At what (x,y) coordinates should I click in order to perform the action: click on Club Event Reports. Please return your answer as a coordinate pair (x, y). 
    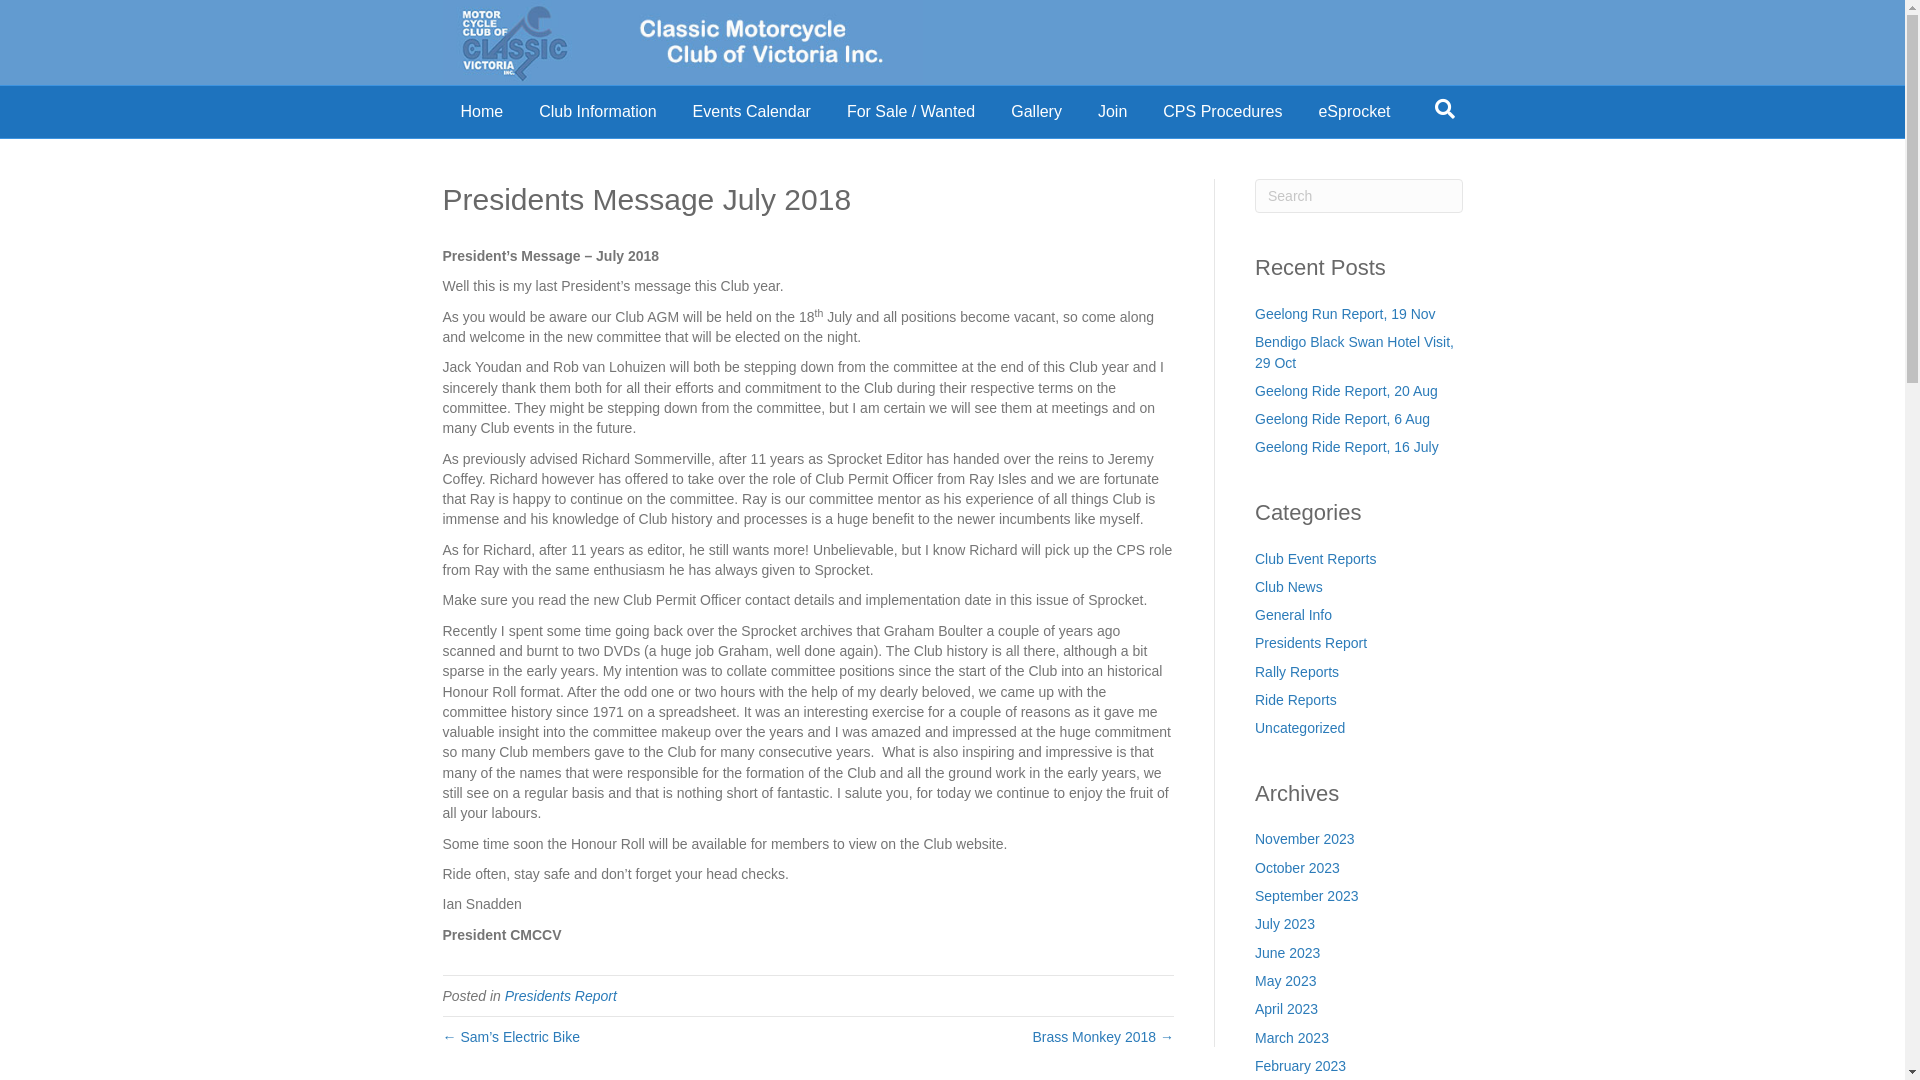
    Looking at the image, I should click on (1316, 559).